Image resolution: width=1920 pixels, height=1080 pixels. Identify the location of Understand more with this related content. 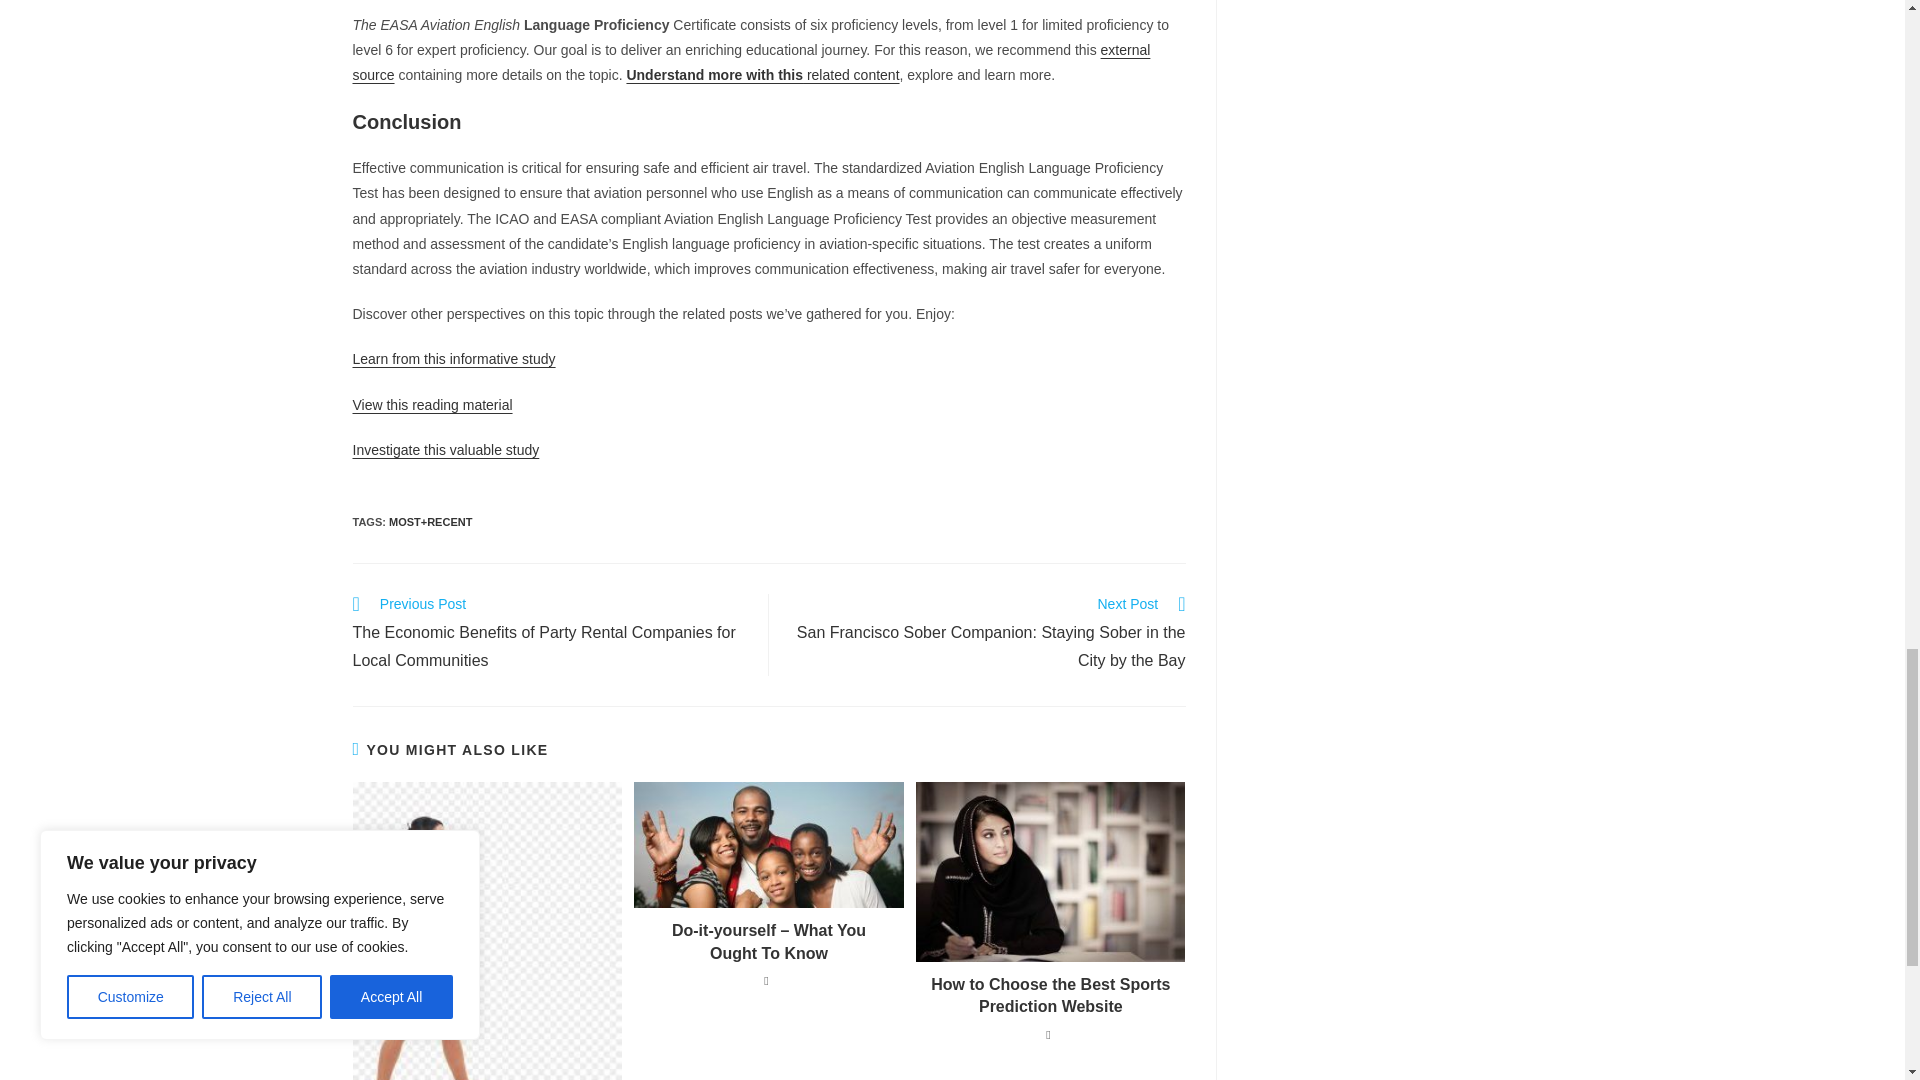
(762, 74).